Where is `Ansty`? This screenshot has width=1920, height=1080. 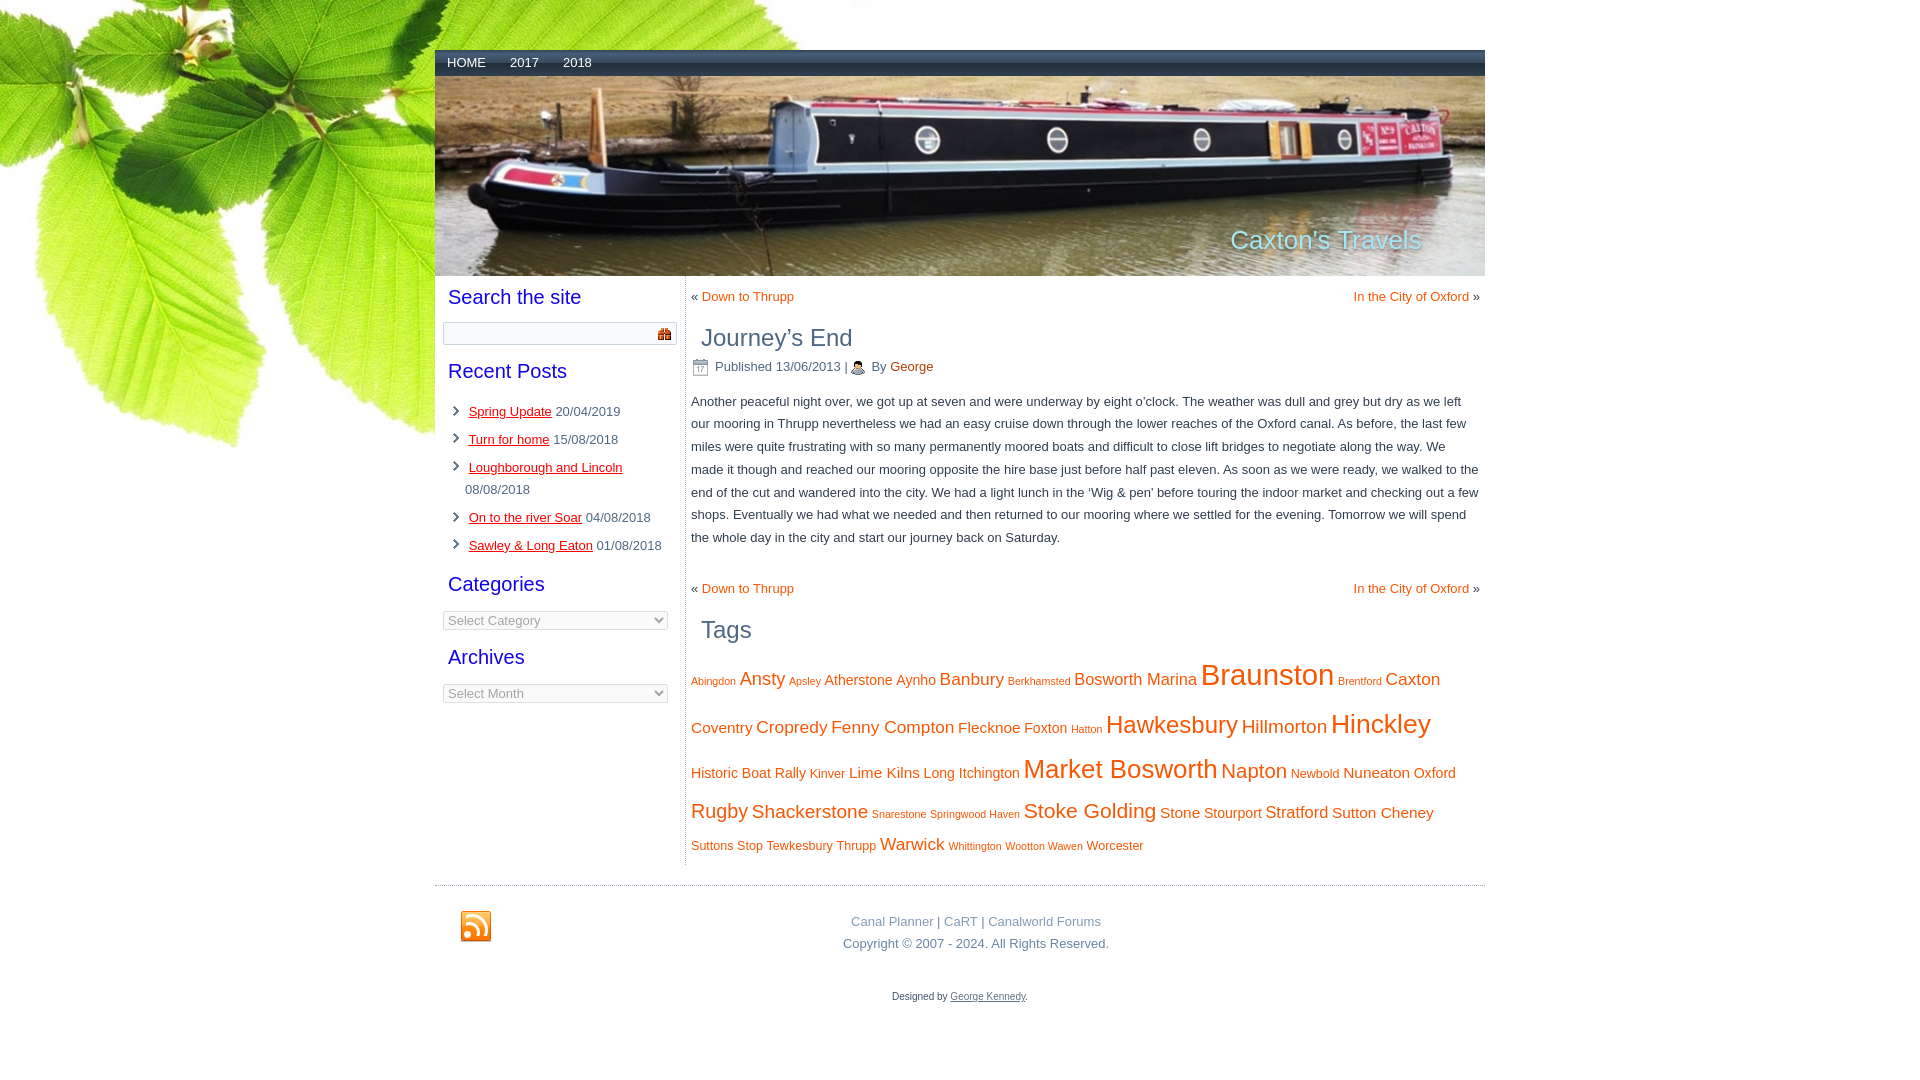
Ansty is located at coordinates (762, 678).